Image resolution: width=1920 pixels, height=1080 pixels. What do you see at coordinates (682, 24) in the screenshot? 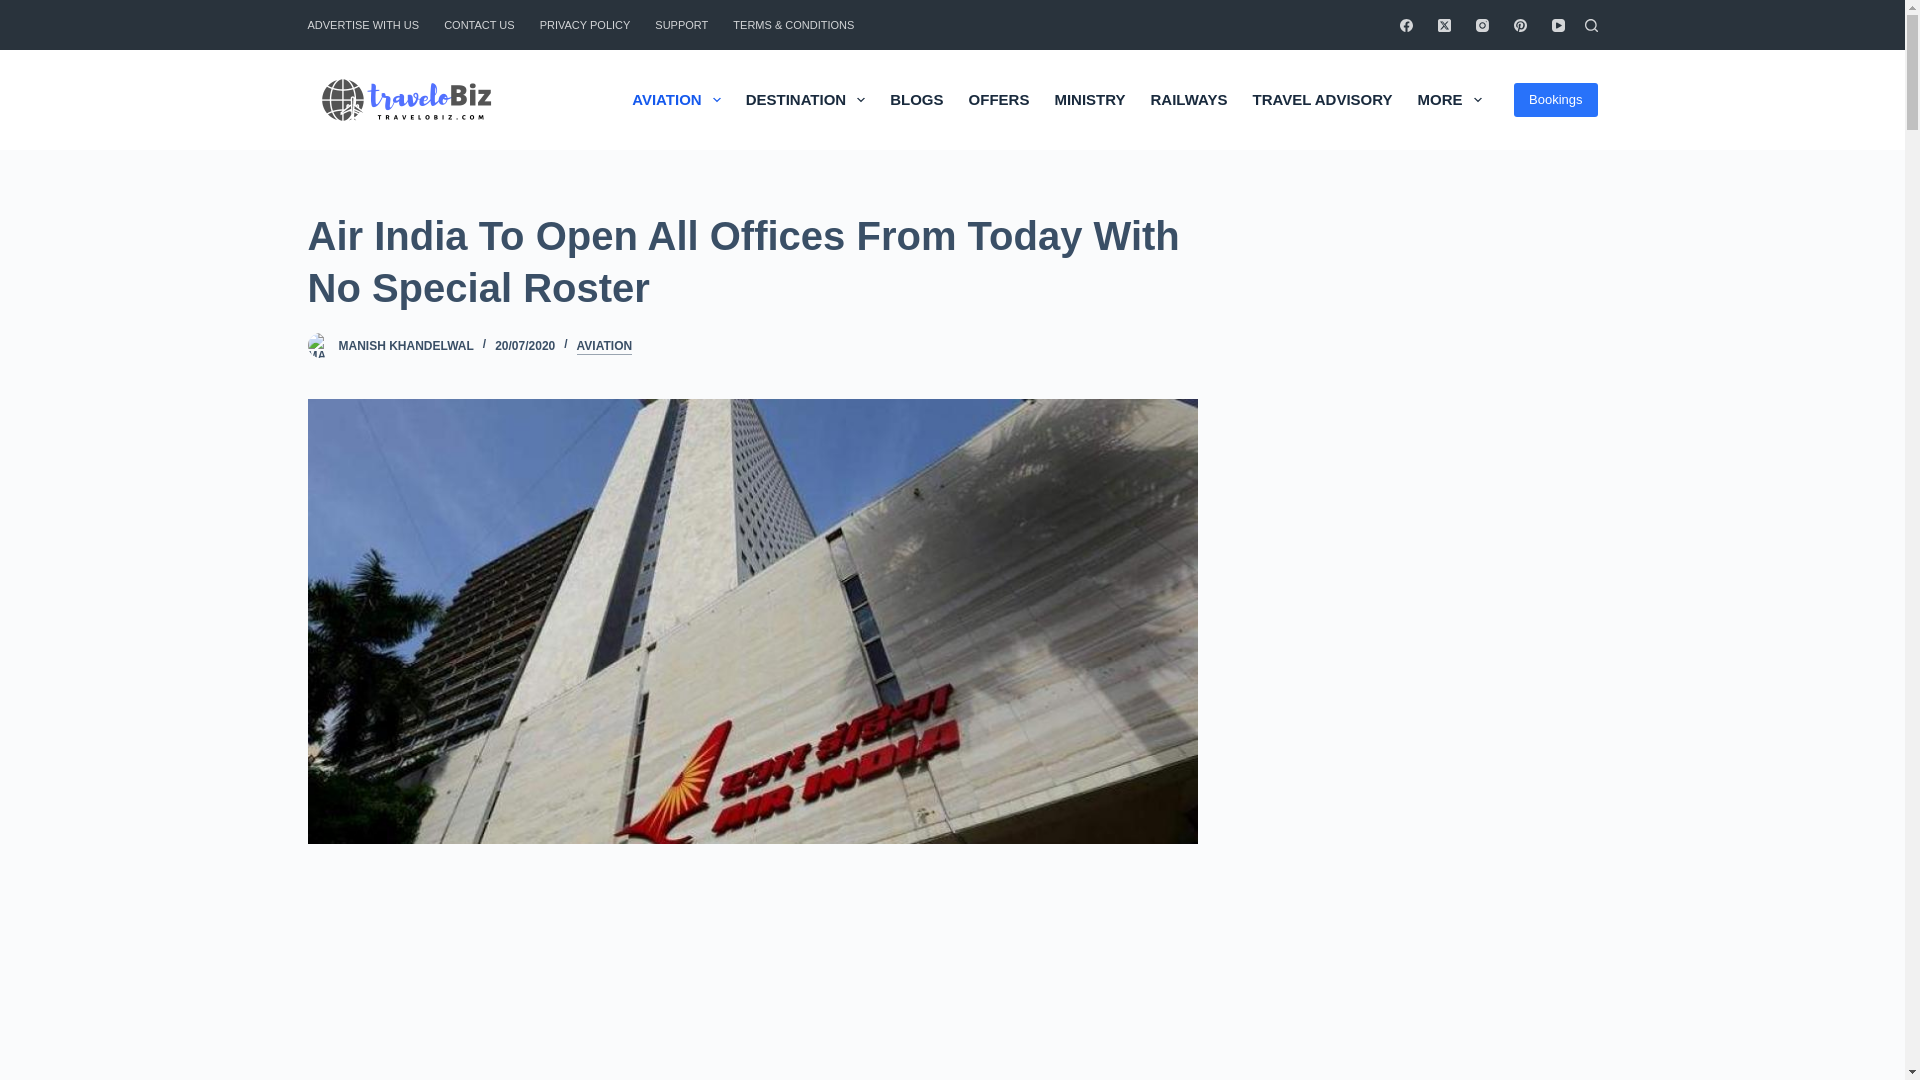
I see `SUPPORT` at bounding box center [682, 24].